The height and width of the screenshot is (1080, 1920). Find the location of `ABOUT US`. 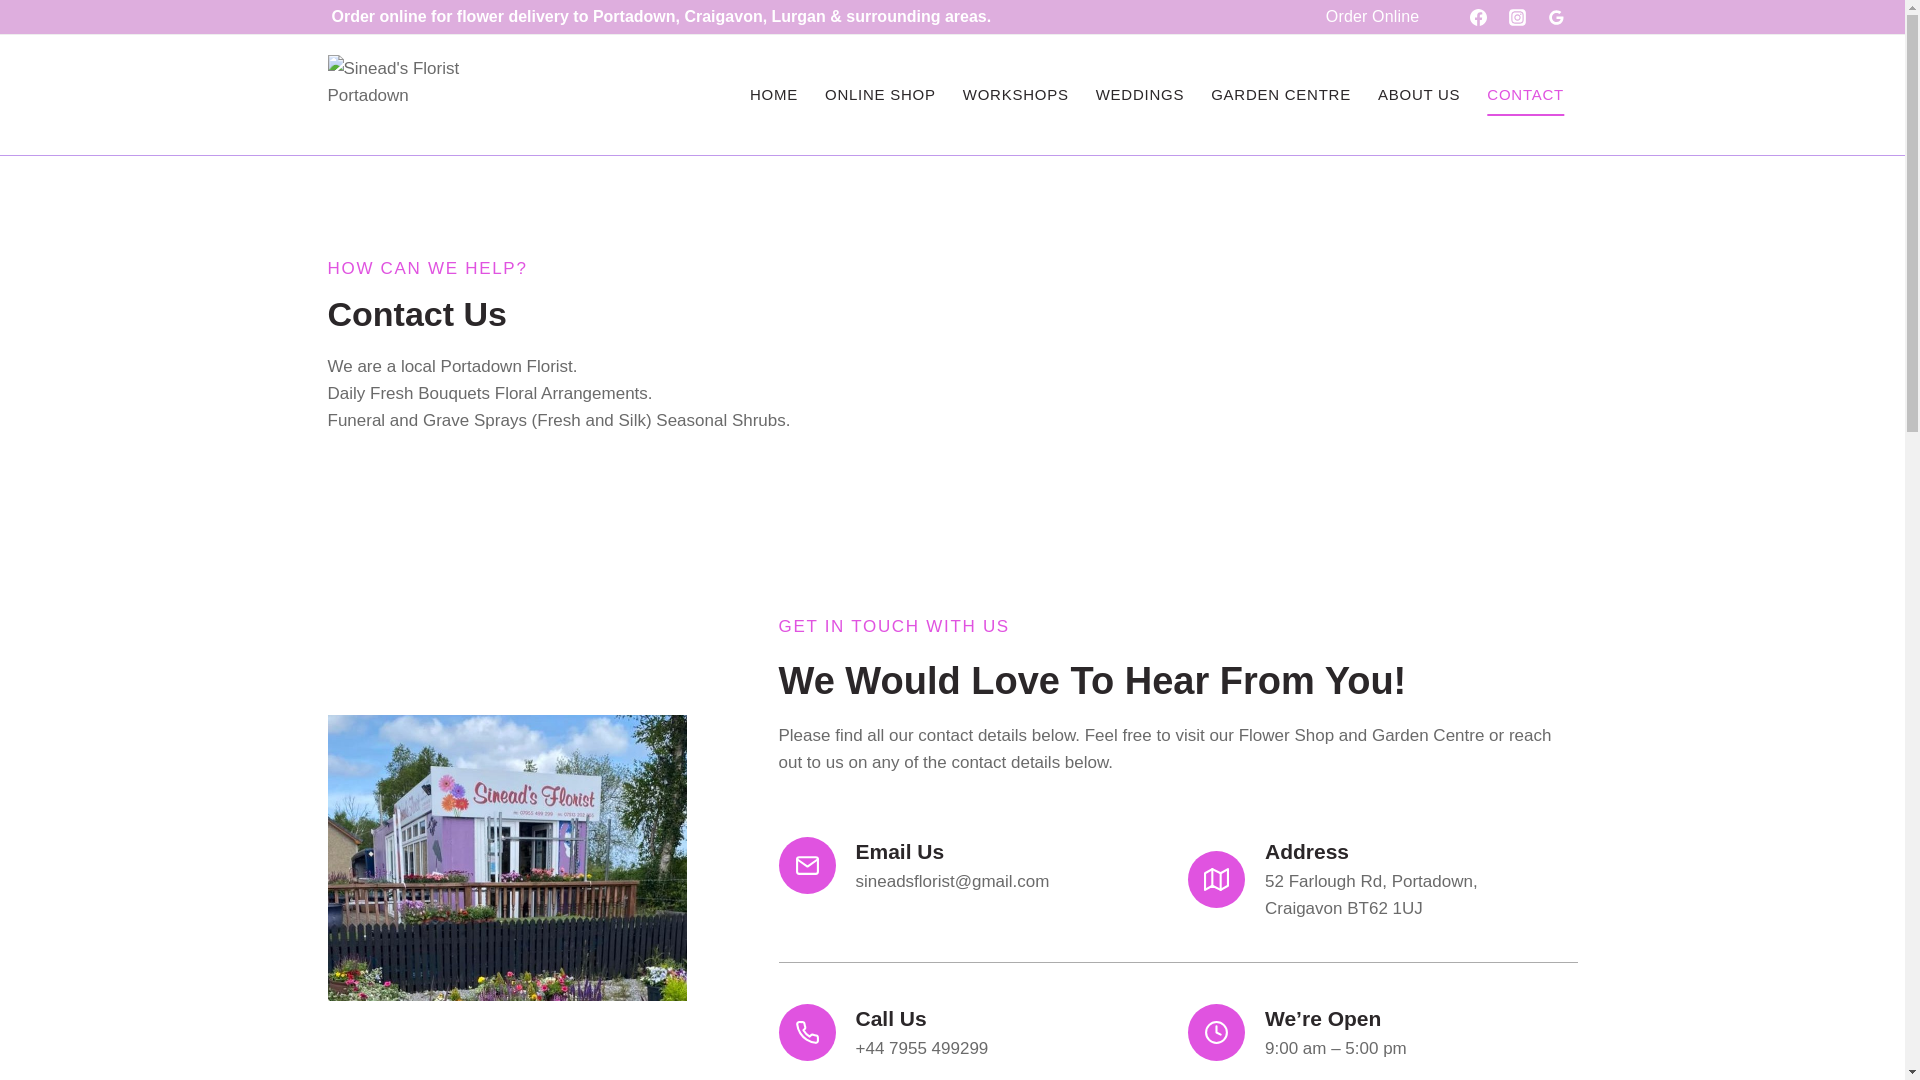

ABOUT US is located at coordinates (772, 94).